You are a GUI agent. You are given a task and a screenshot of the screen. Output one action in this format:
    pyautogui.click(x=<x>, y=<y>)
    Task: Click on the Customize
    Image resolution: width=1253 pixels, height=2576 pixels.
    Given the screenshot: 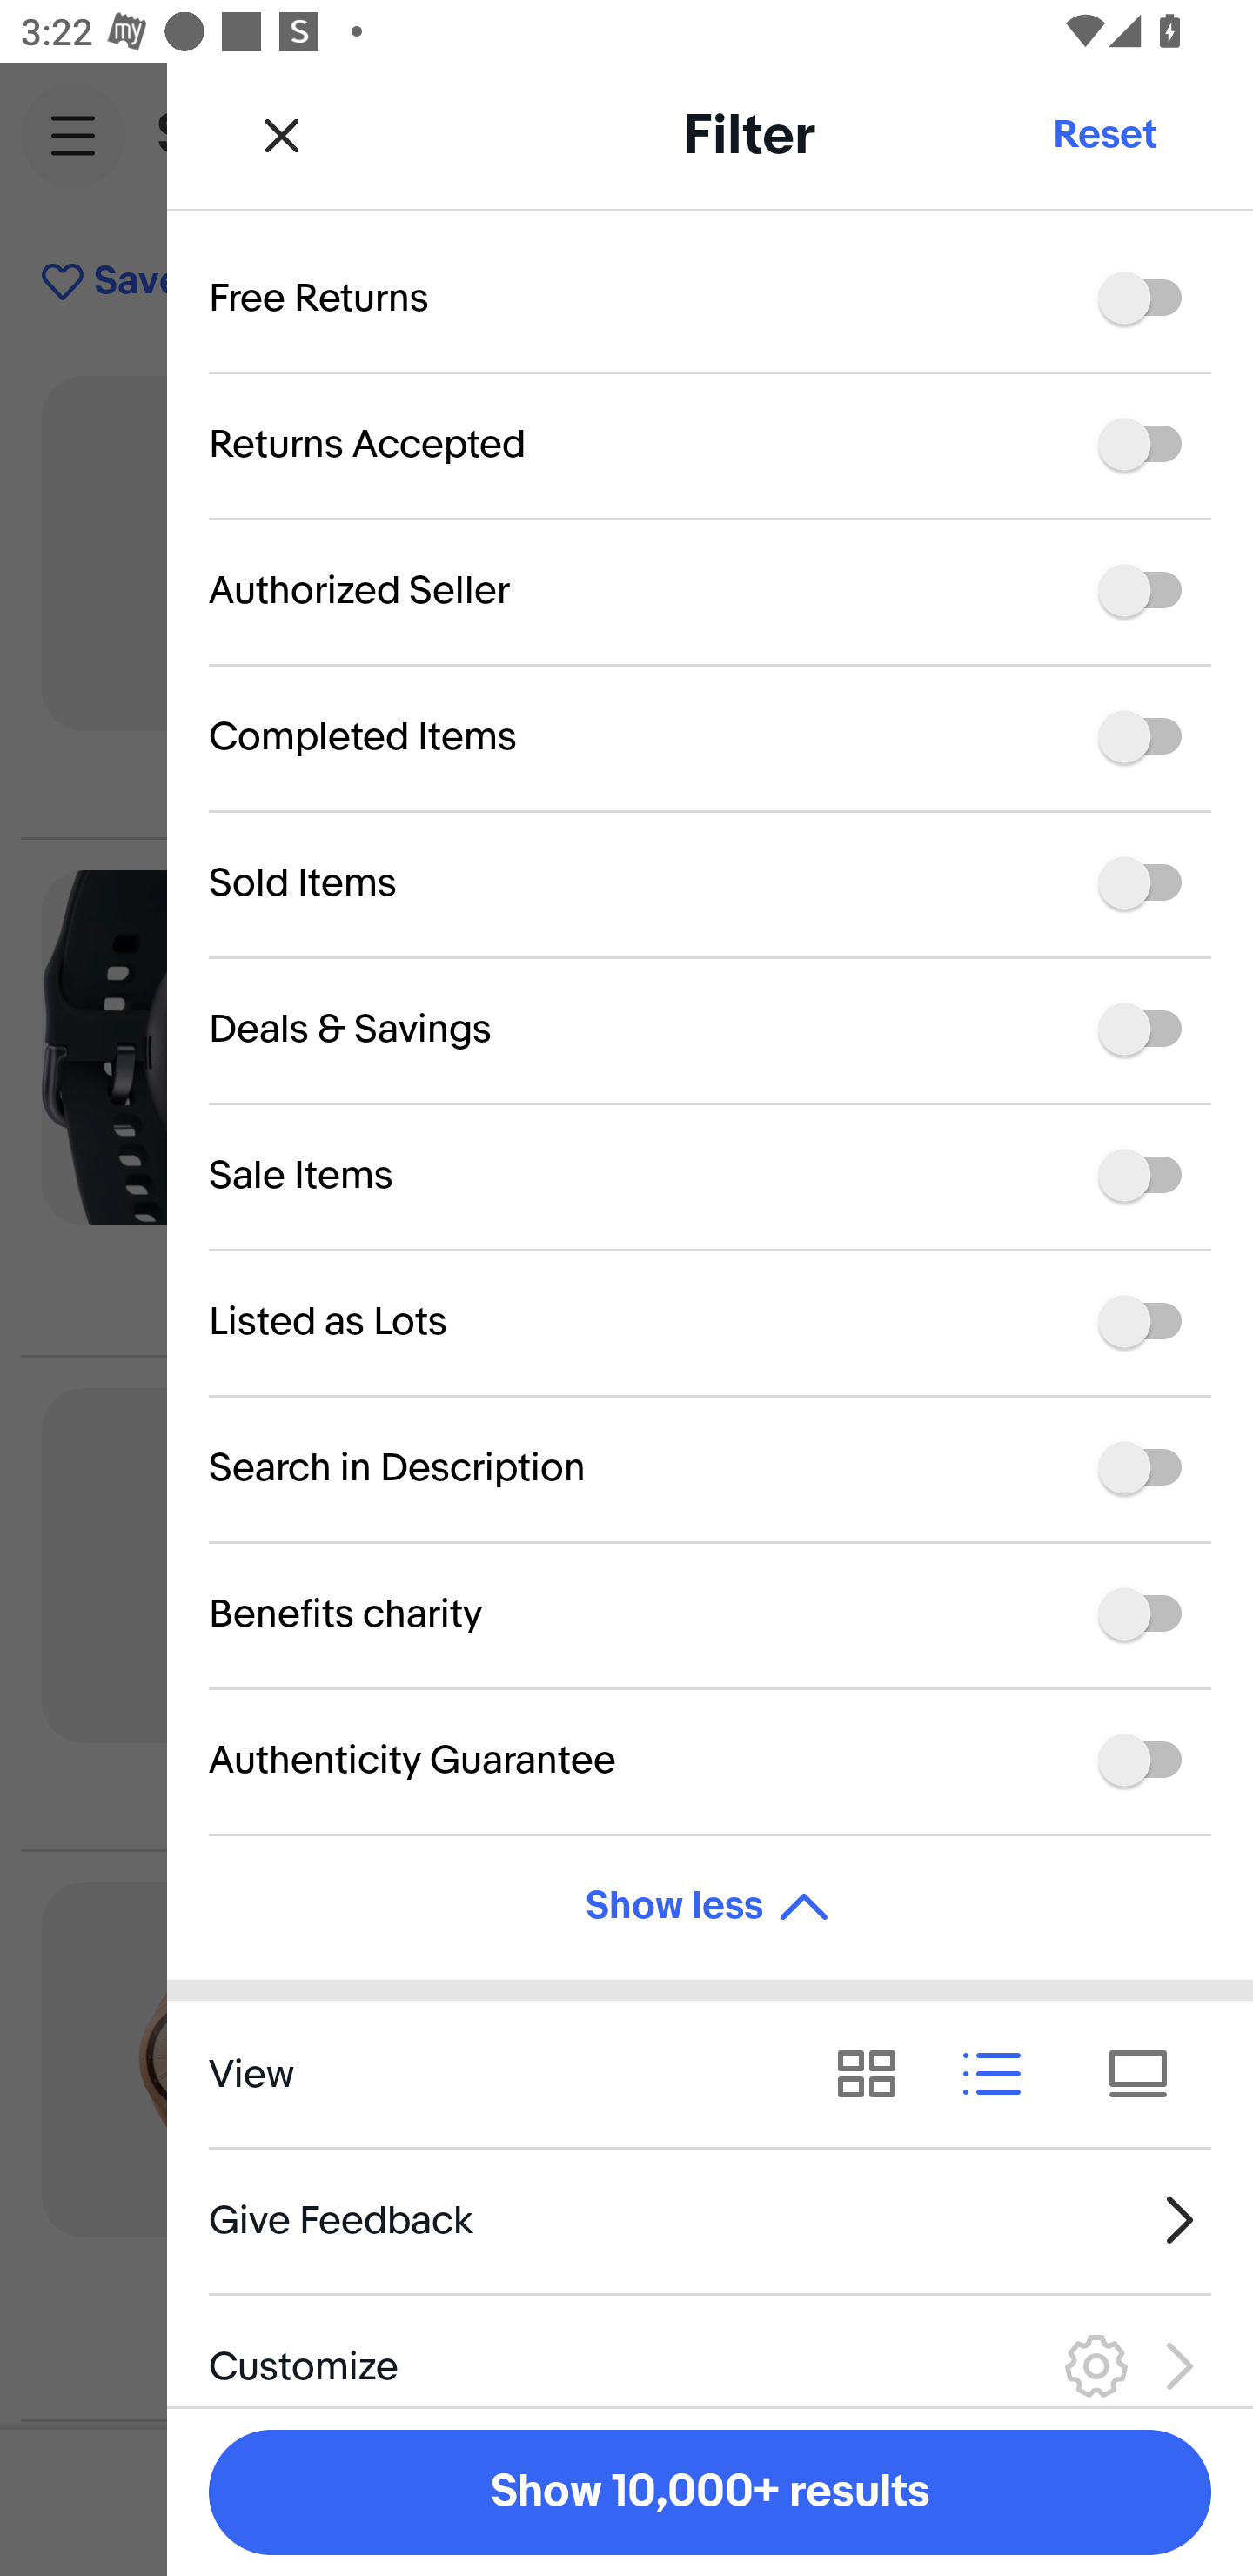 What is the action you would take?
    pyautogui.click(x=710, y=2349)
    